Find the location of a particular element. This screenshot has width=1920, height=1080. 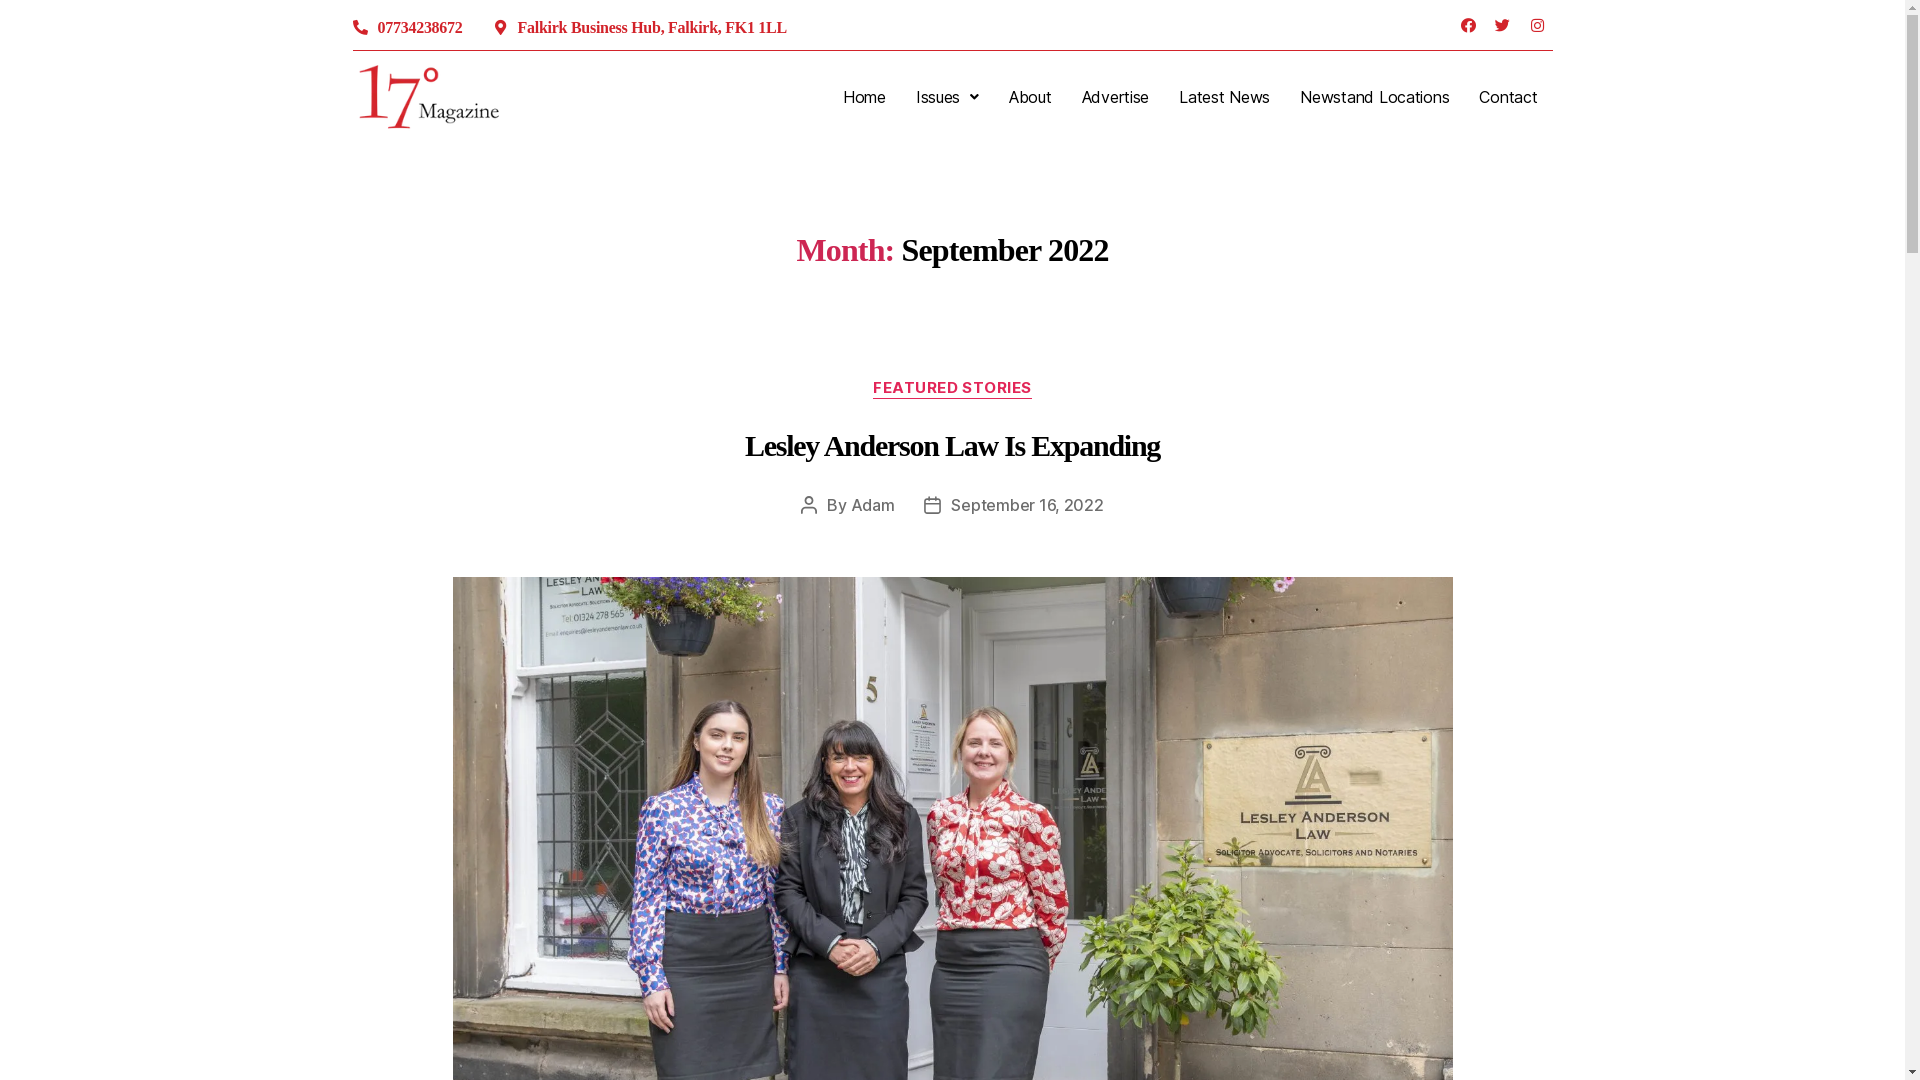

Adam is located at coordinates (873, 505).